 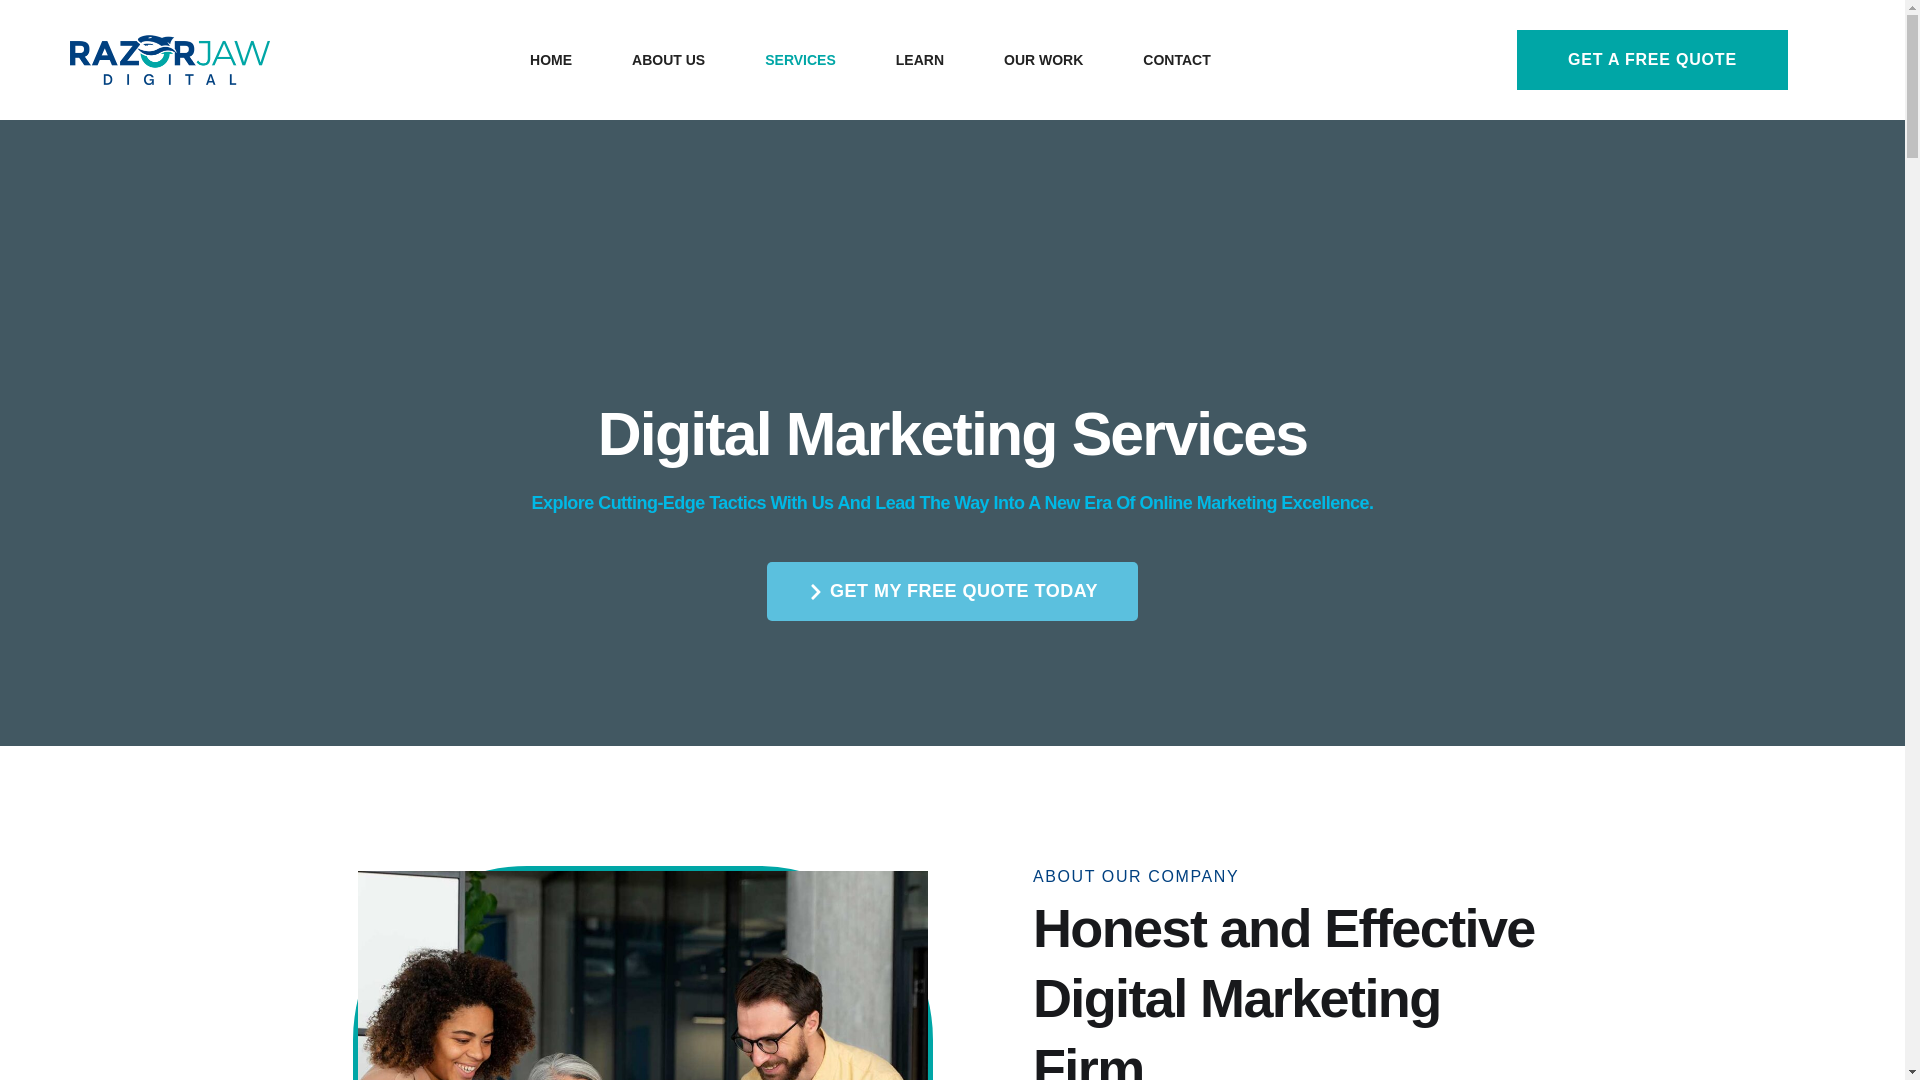 I want to click on About Us, so click(x=668, y=60).